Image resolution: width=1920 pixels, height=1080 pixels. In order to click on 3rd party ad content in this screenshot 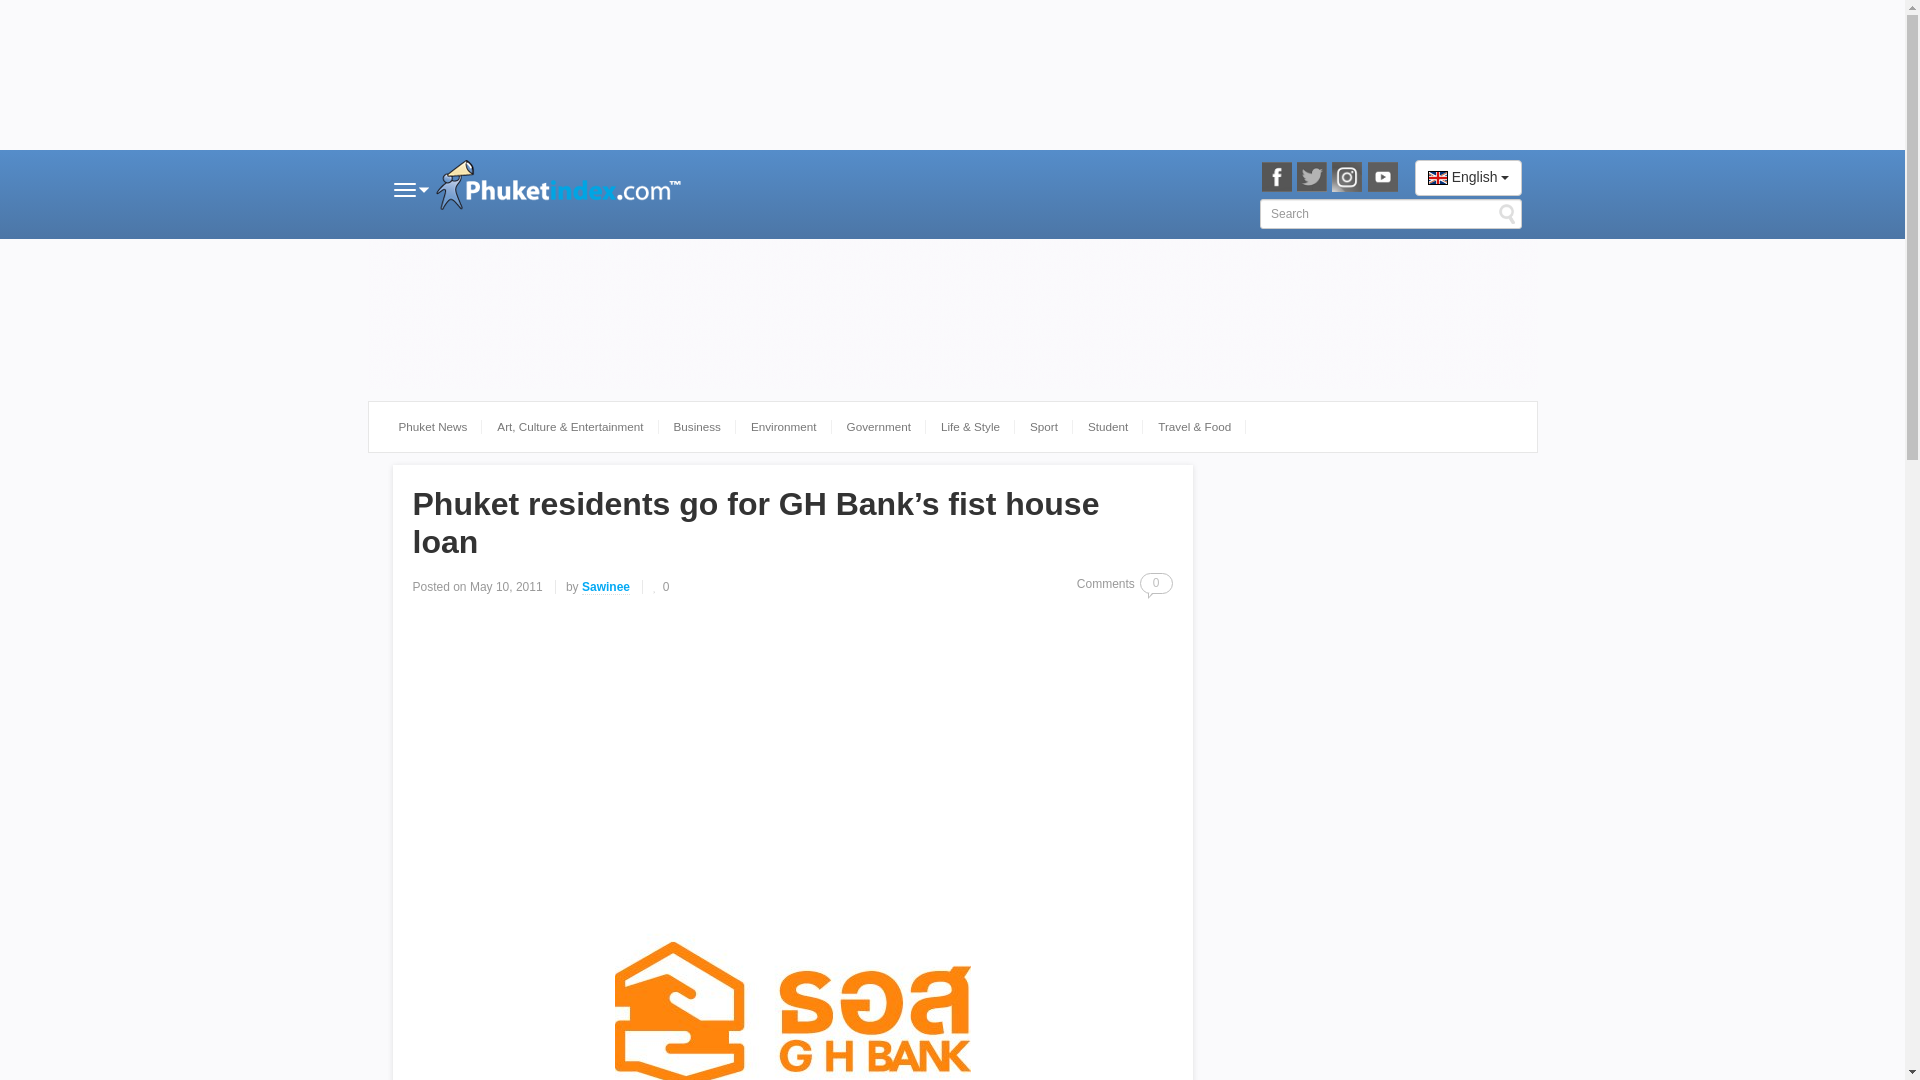, I will do `click(1362, 1042)`.